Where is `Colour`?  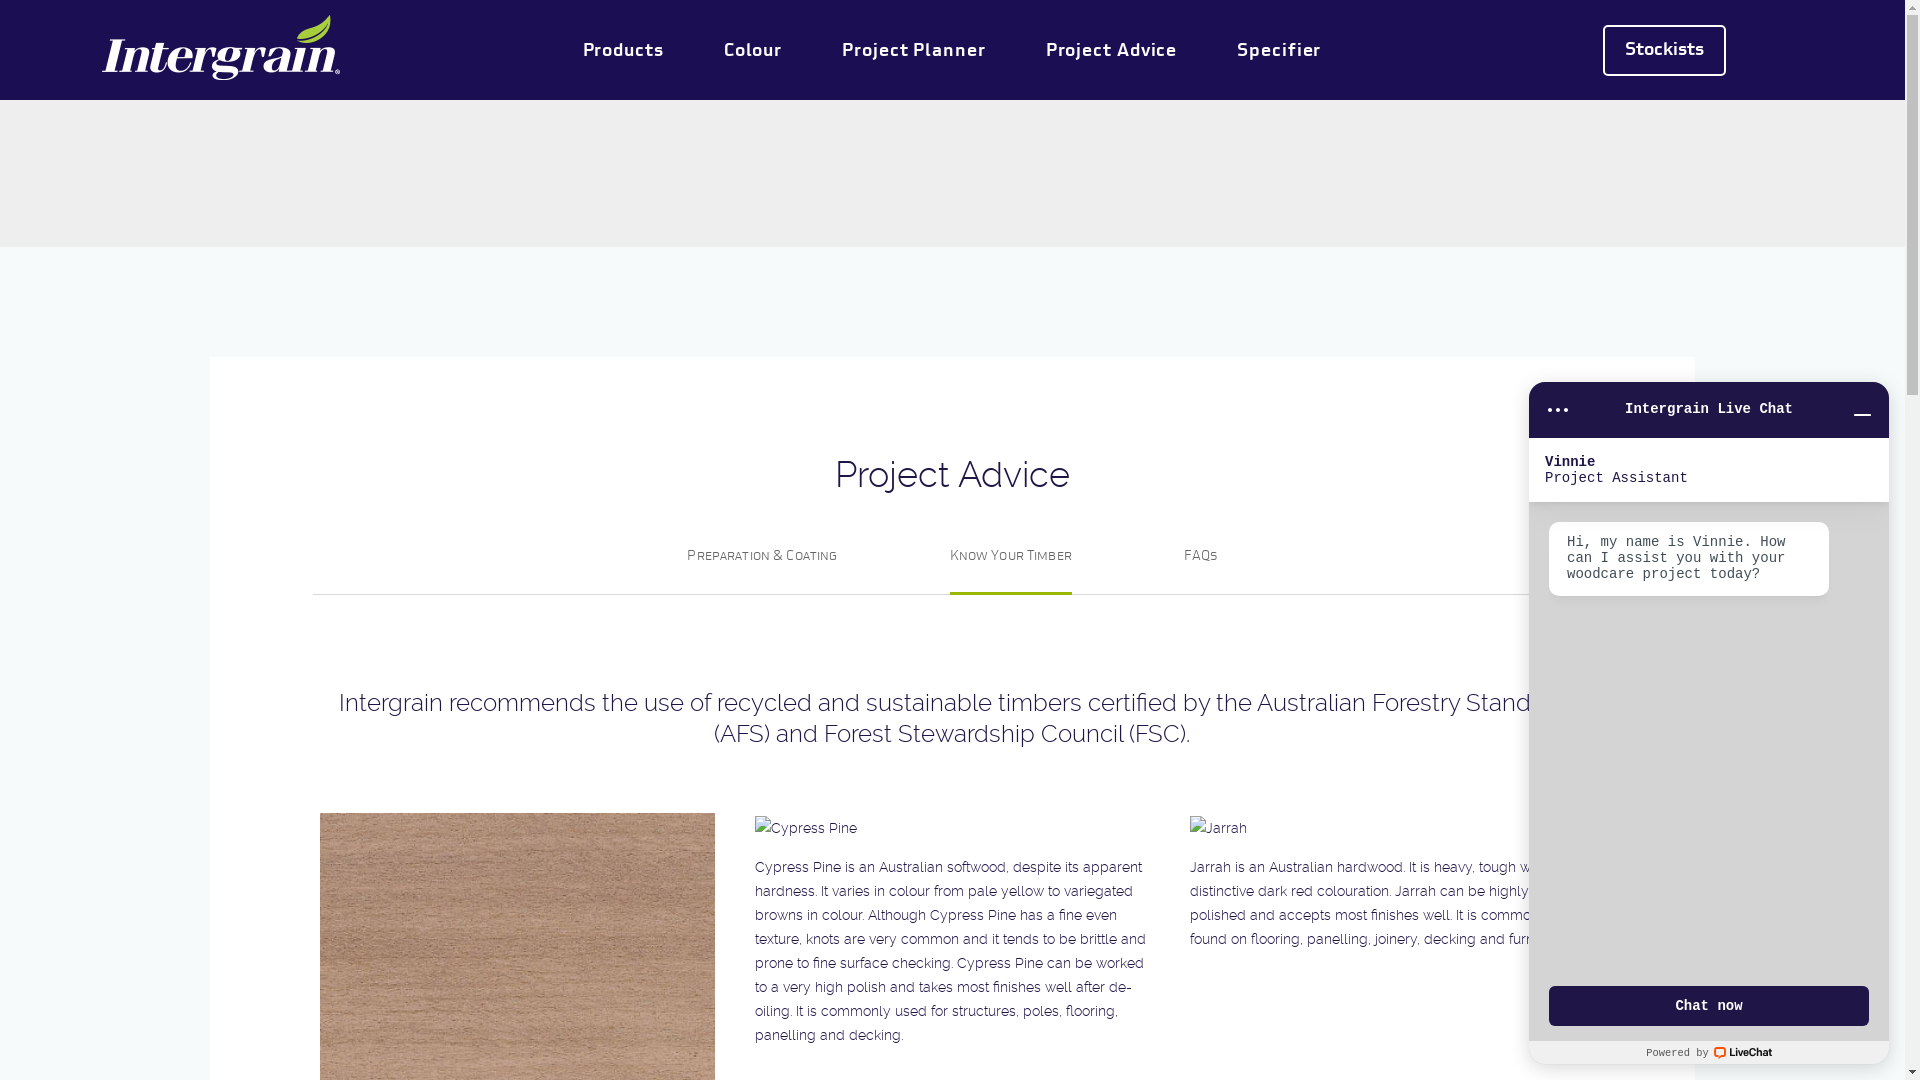 Colour is located at coordinates (753, 50).